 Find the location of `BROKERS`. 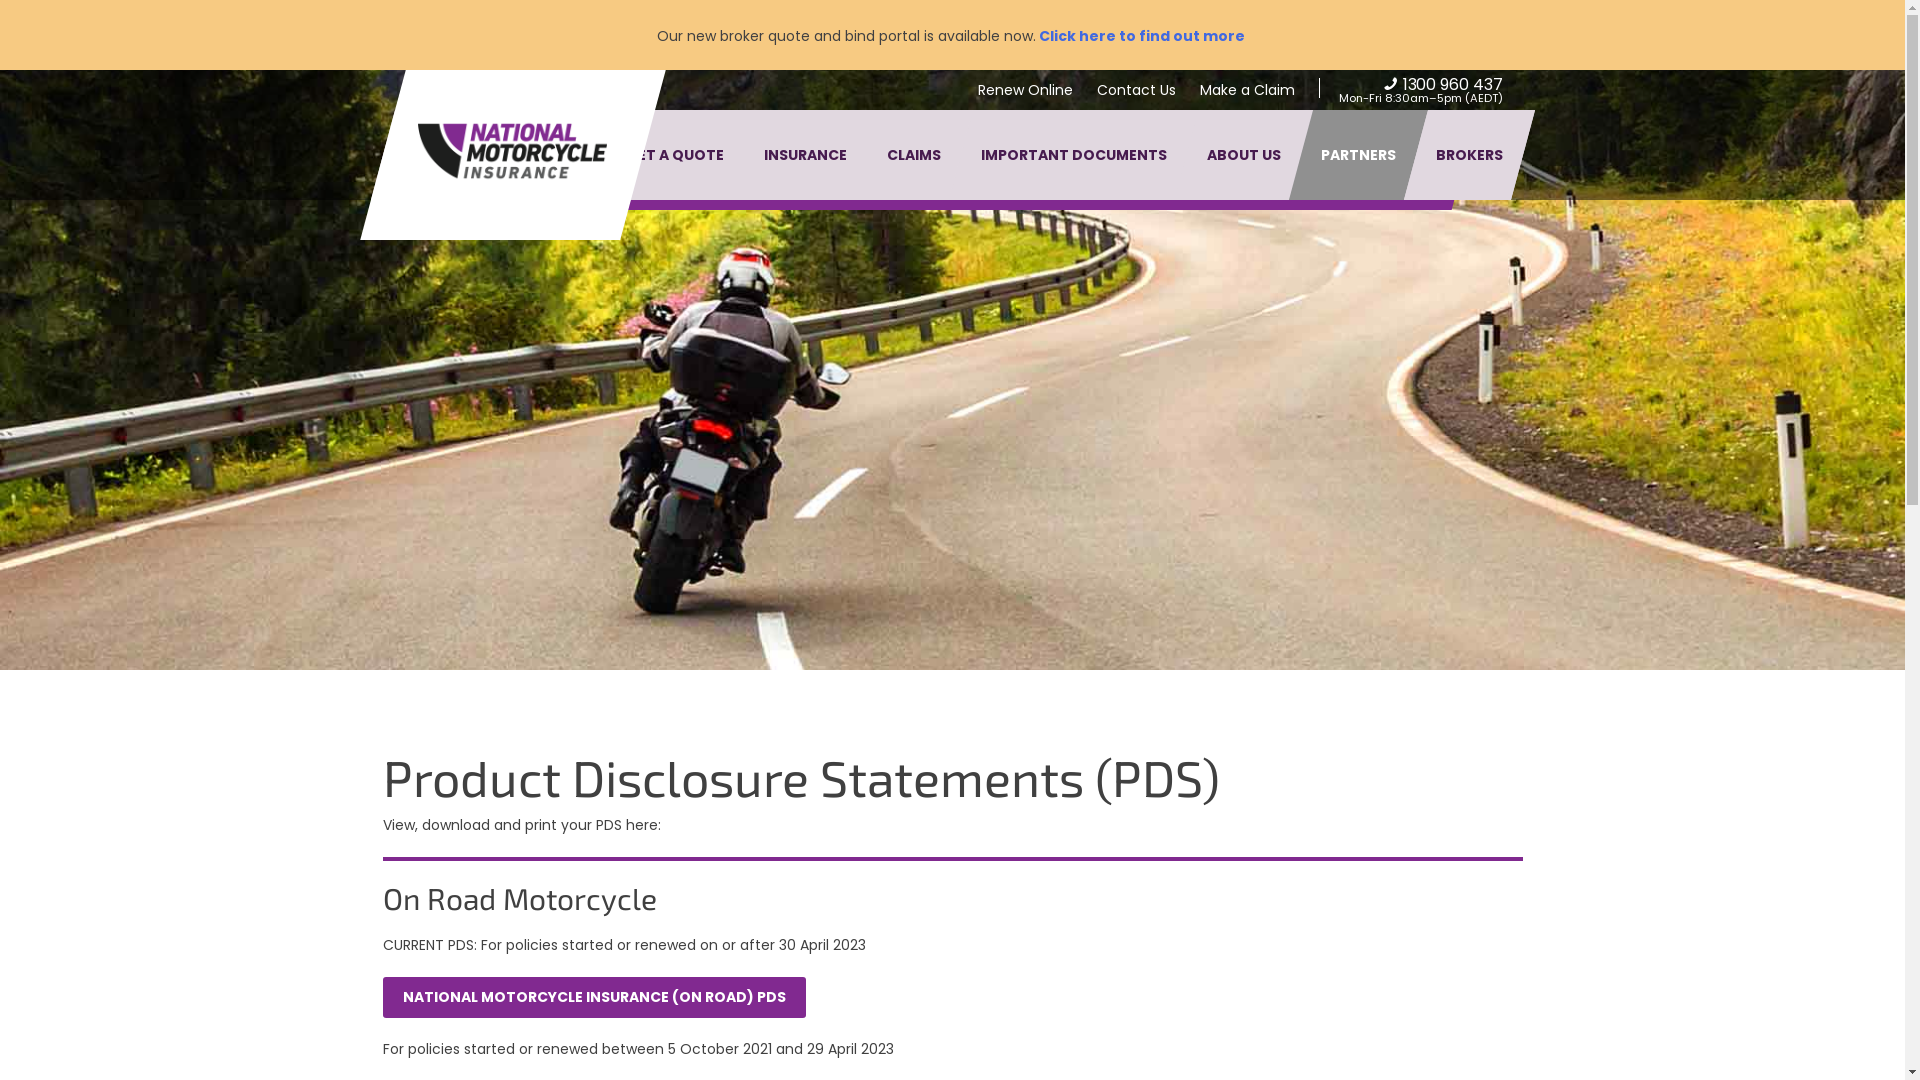

BROKERS is located at coordinates (1470, 155).